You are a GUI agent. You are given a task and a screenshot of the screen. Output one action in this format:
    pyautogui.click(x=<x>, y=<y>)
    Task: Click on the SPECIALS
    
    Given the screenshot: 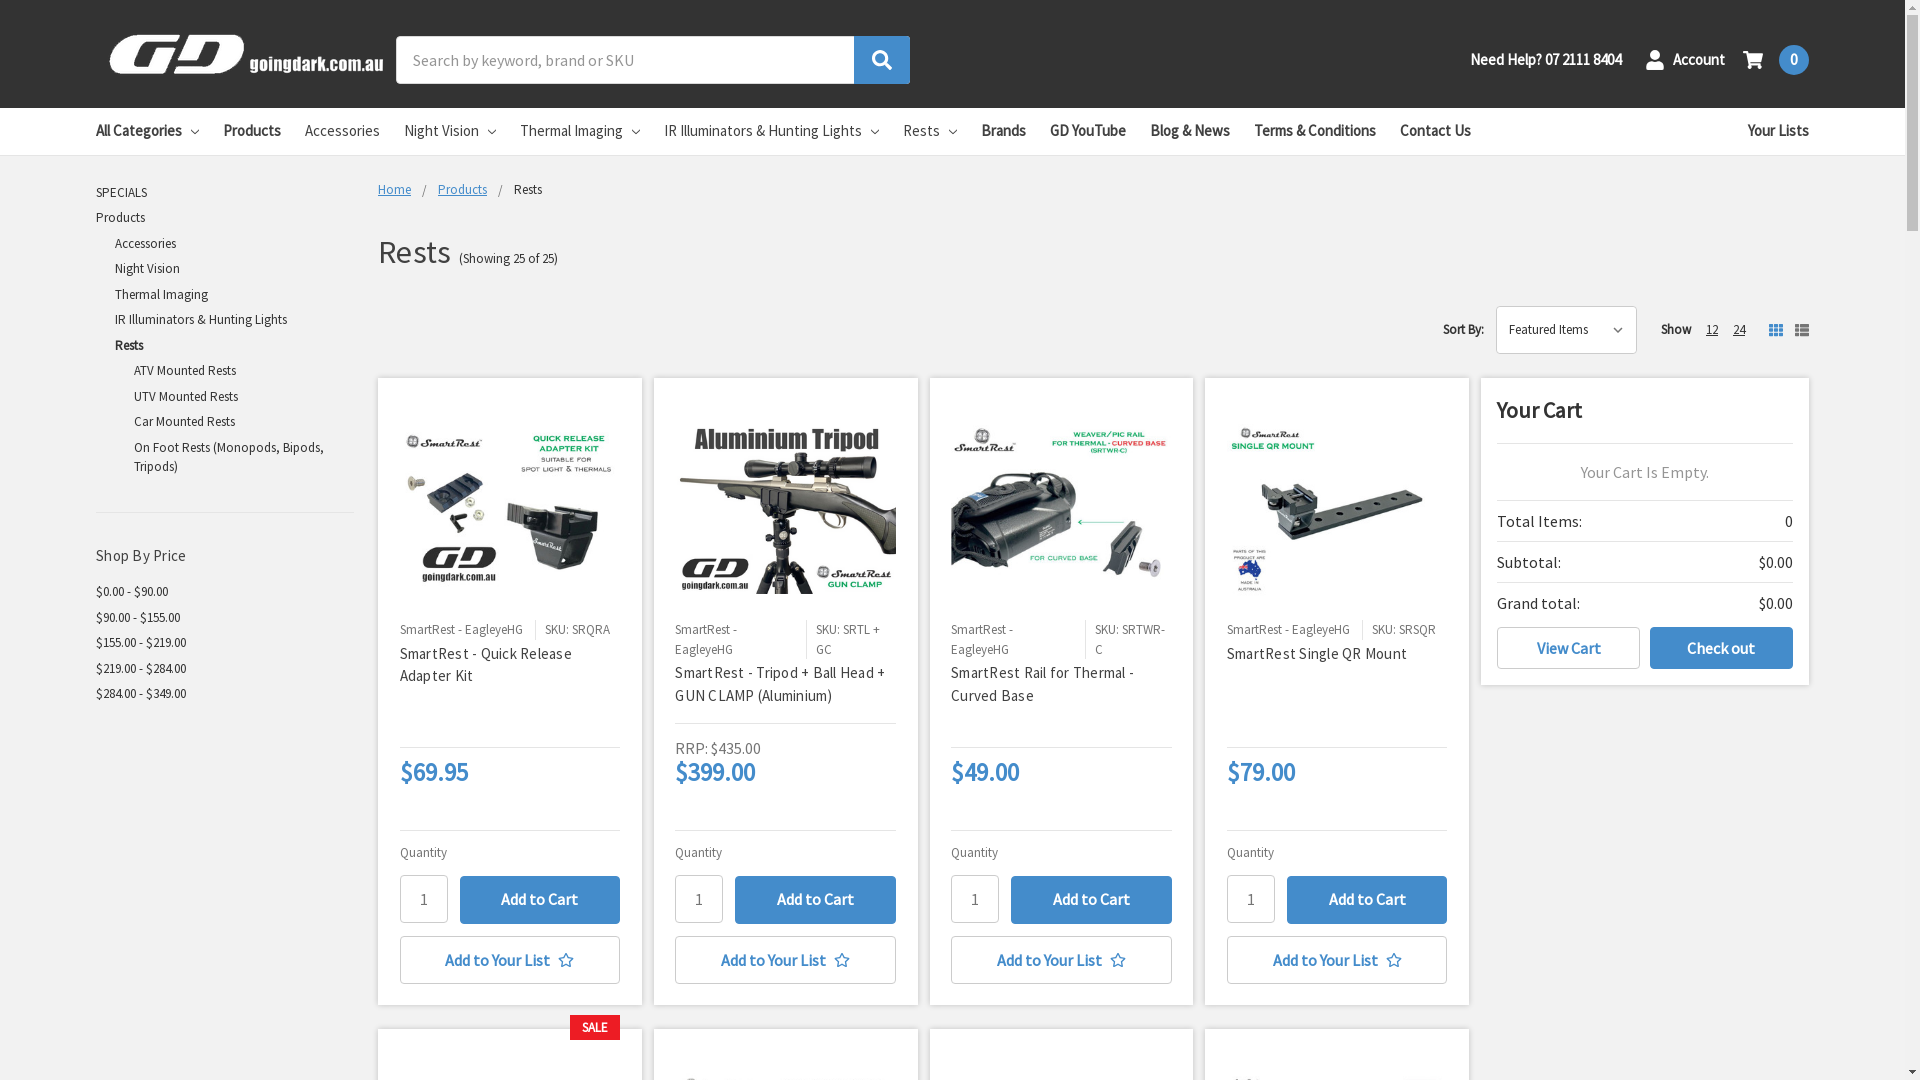 What is the action you would take?
    pyautogui.click(x=225, y=193)
    